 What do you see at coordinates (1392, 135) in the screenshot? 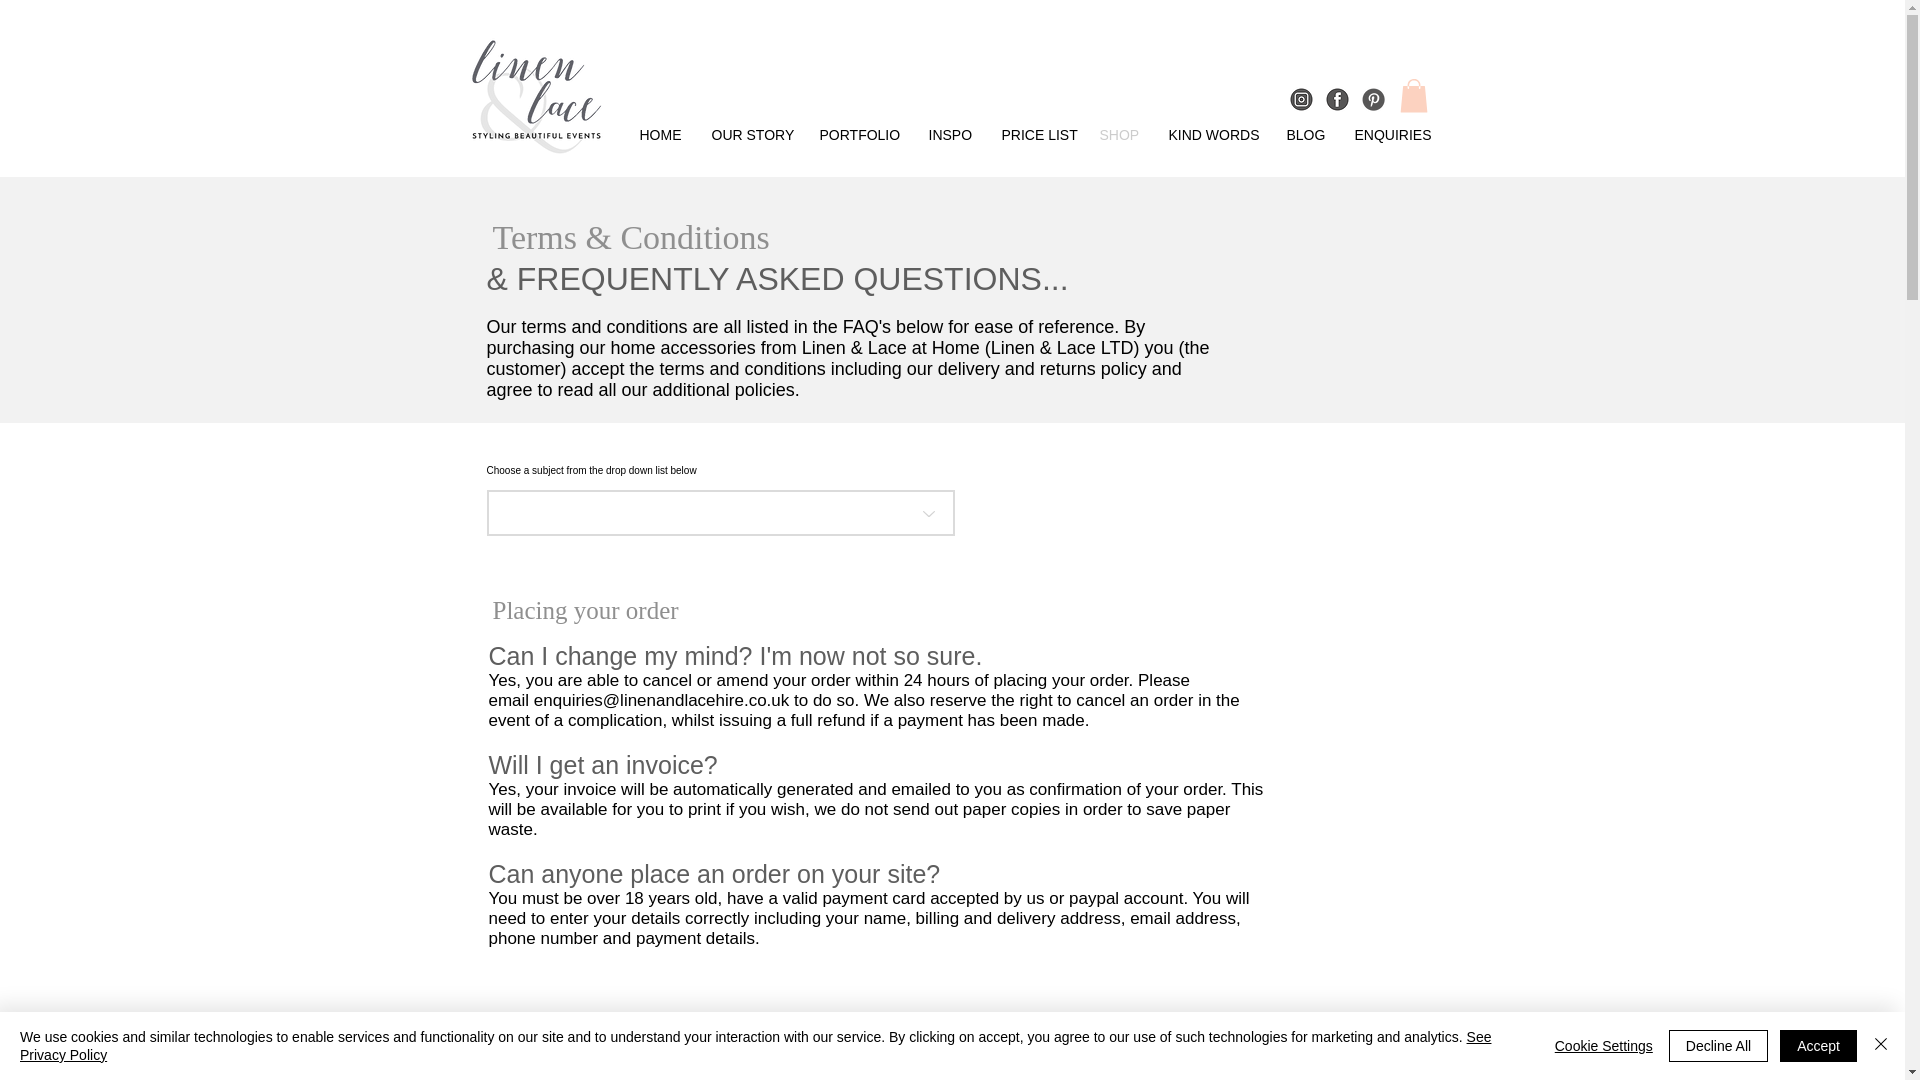
I see `ENQUIRIES` at bounding box center [1392, 135].